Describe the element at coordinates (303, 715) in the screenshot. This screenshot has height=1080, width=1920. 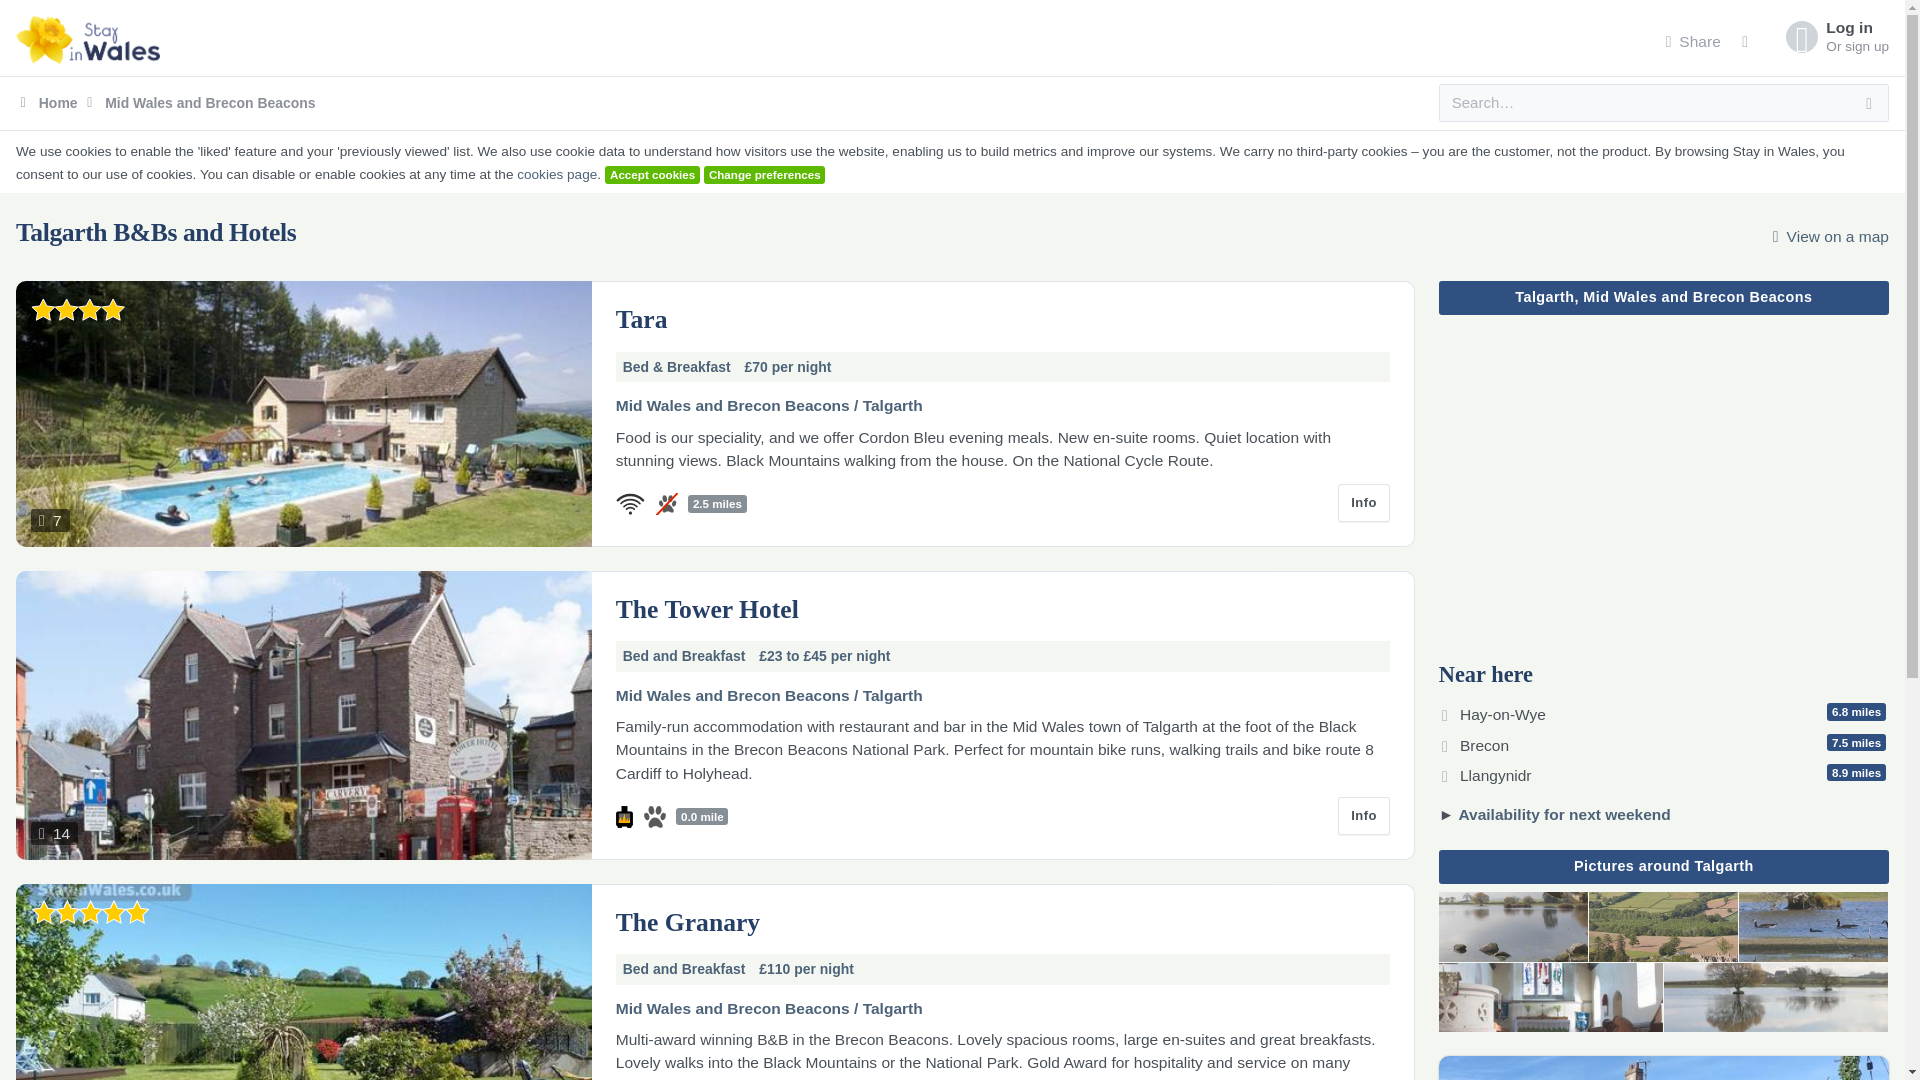
I see `Info` at that location.